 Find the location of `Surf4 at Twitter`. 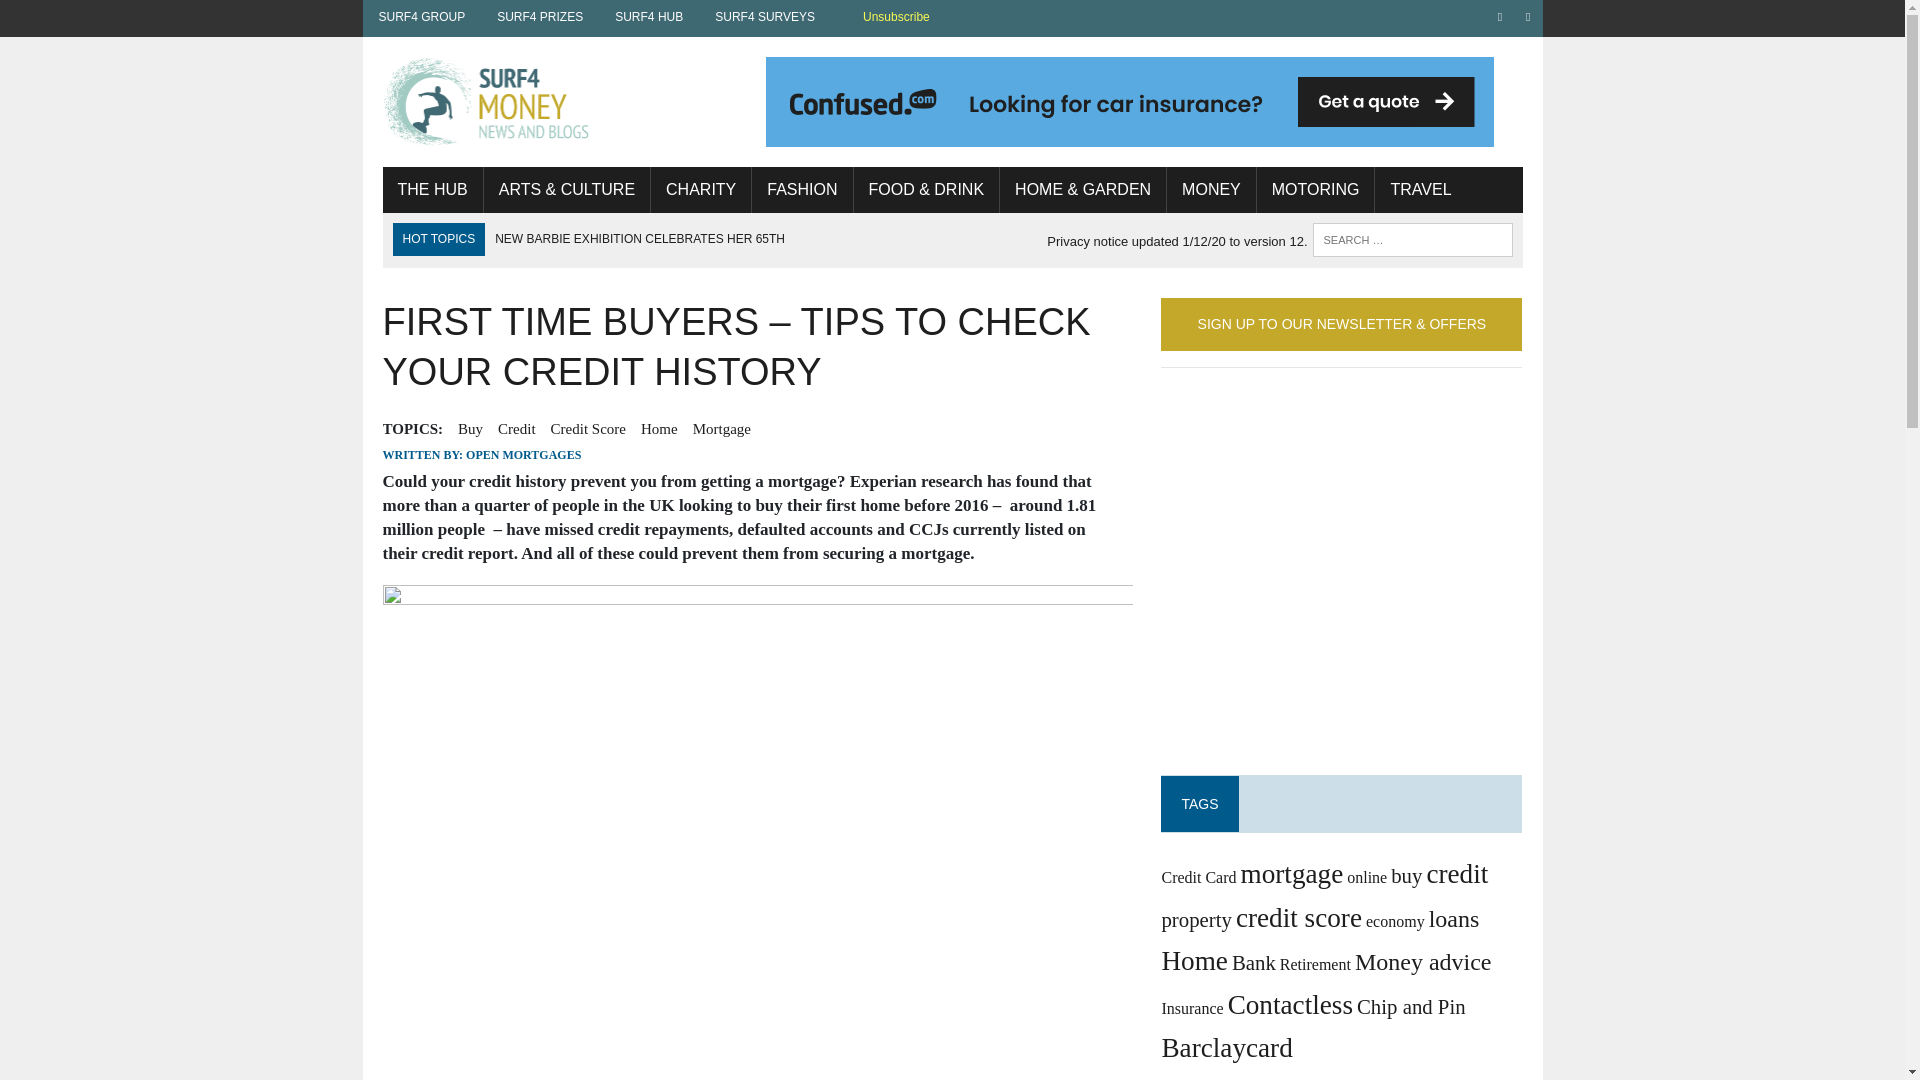

Surf4 at Twitter is located at coordinates (1528, 16).